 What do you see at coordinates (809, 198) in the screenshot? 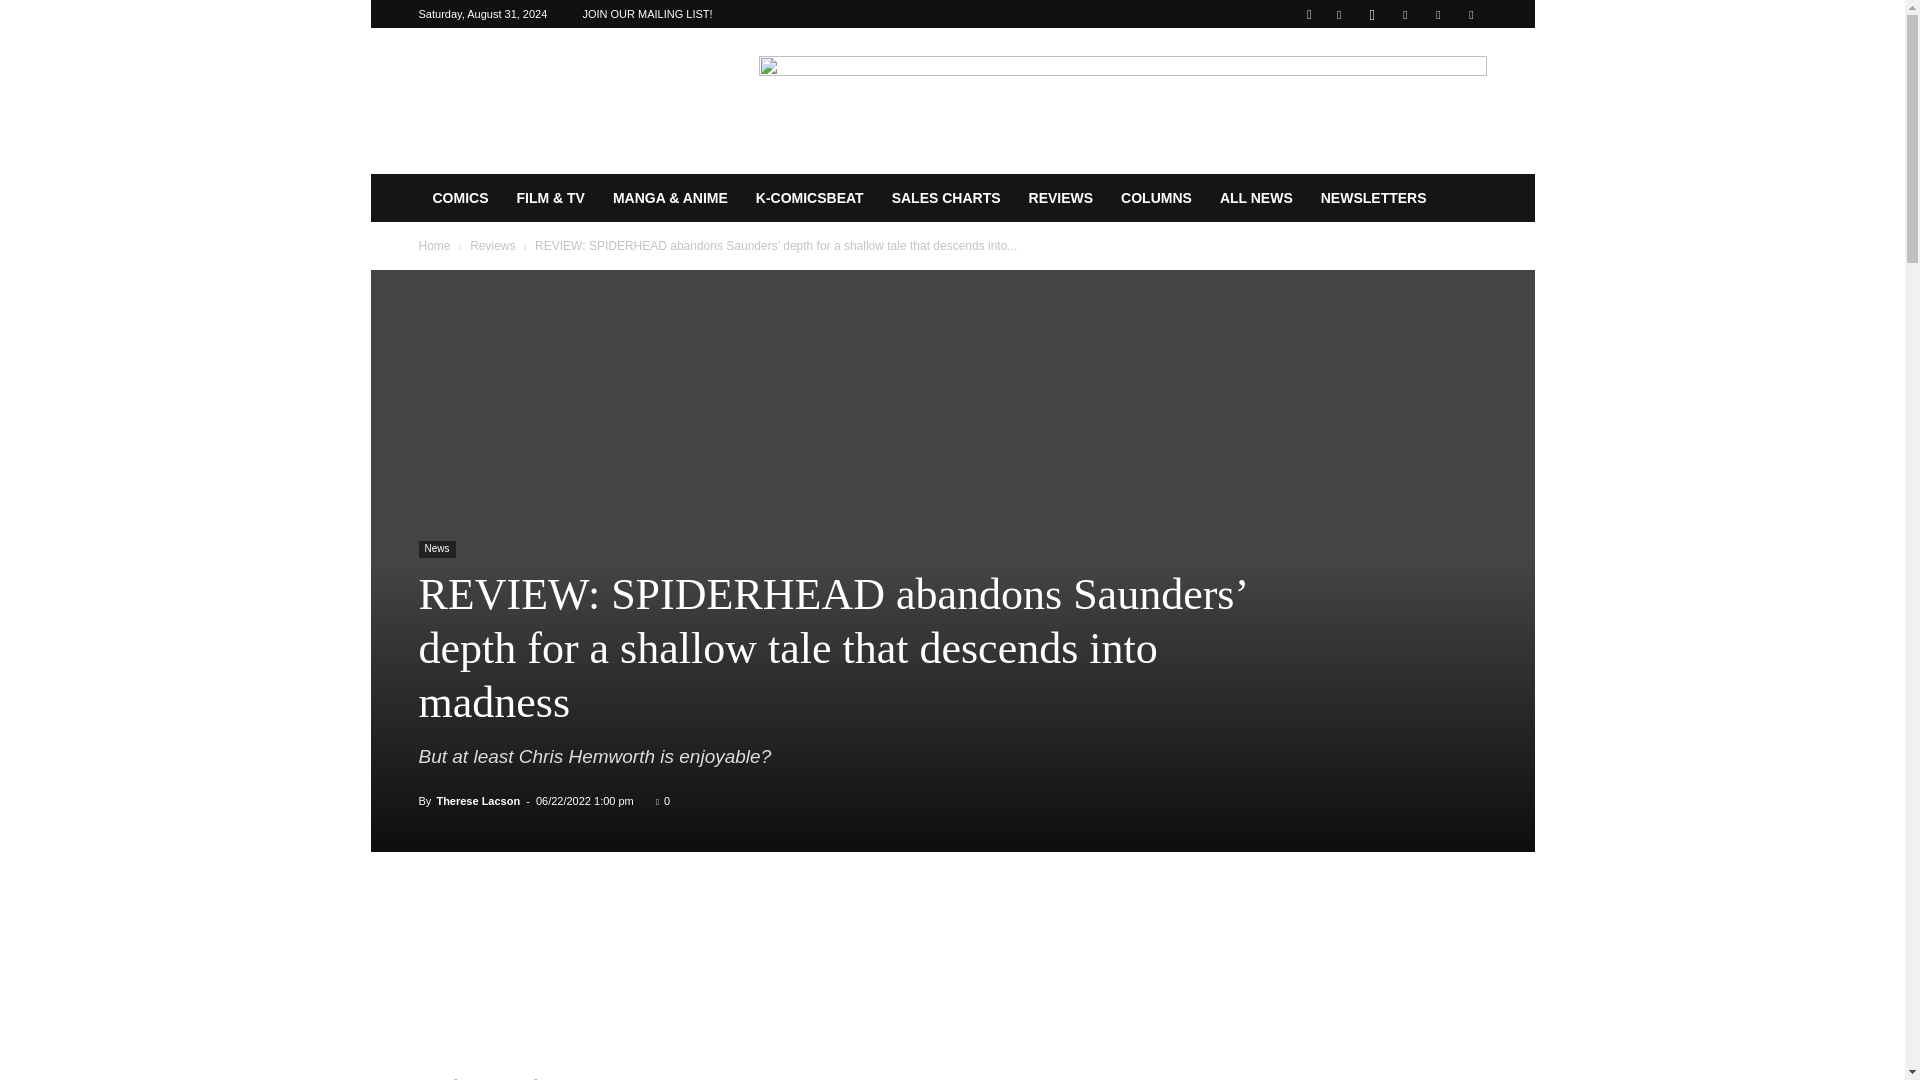
I see `K-COMICSBEAT` at bounding box center [809, 198].